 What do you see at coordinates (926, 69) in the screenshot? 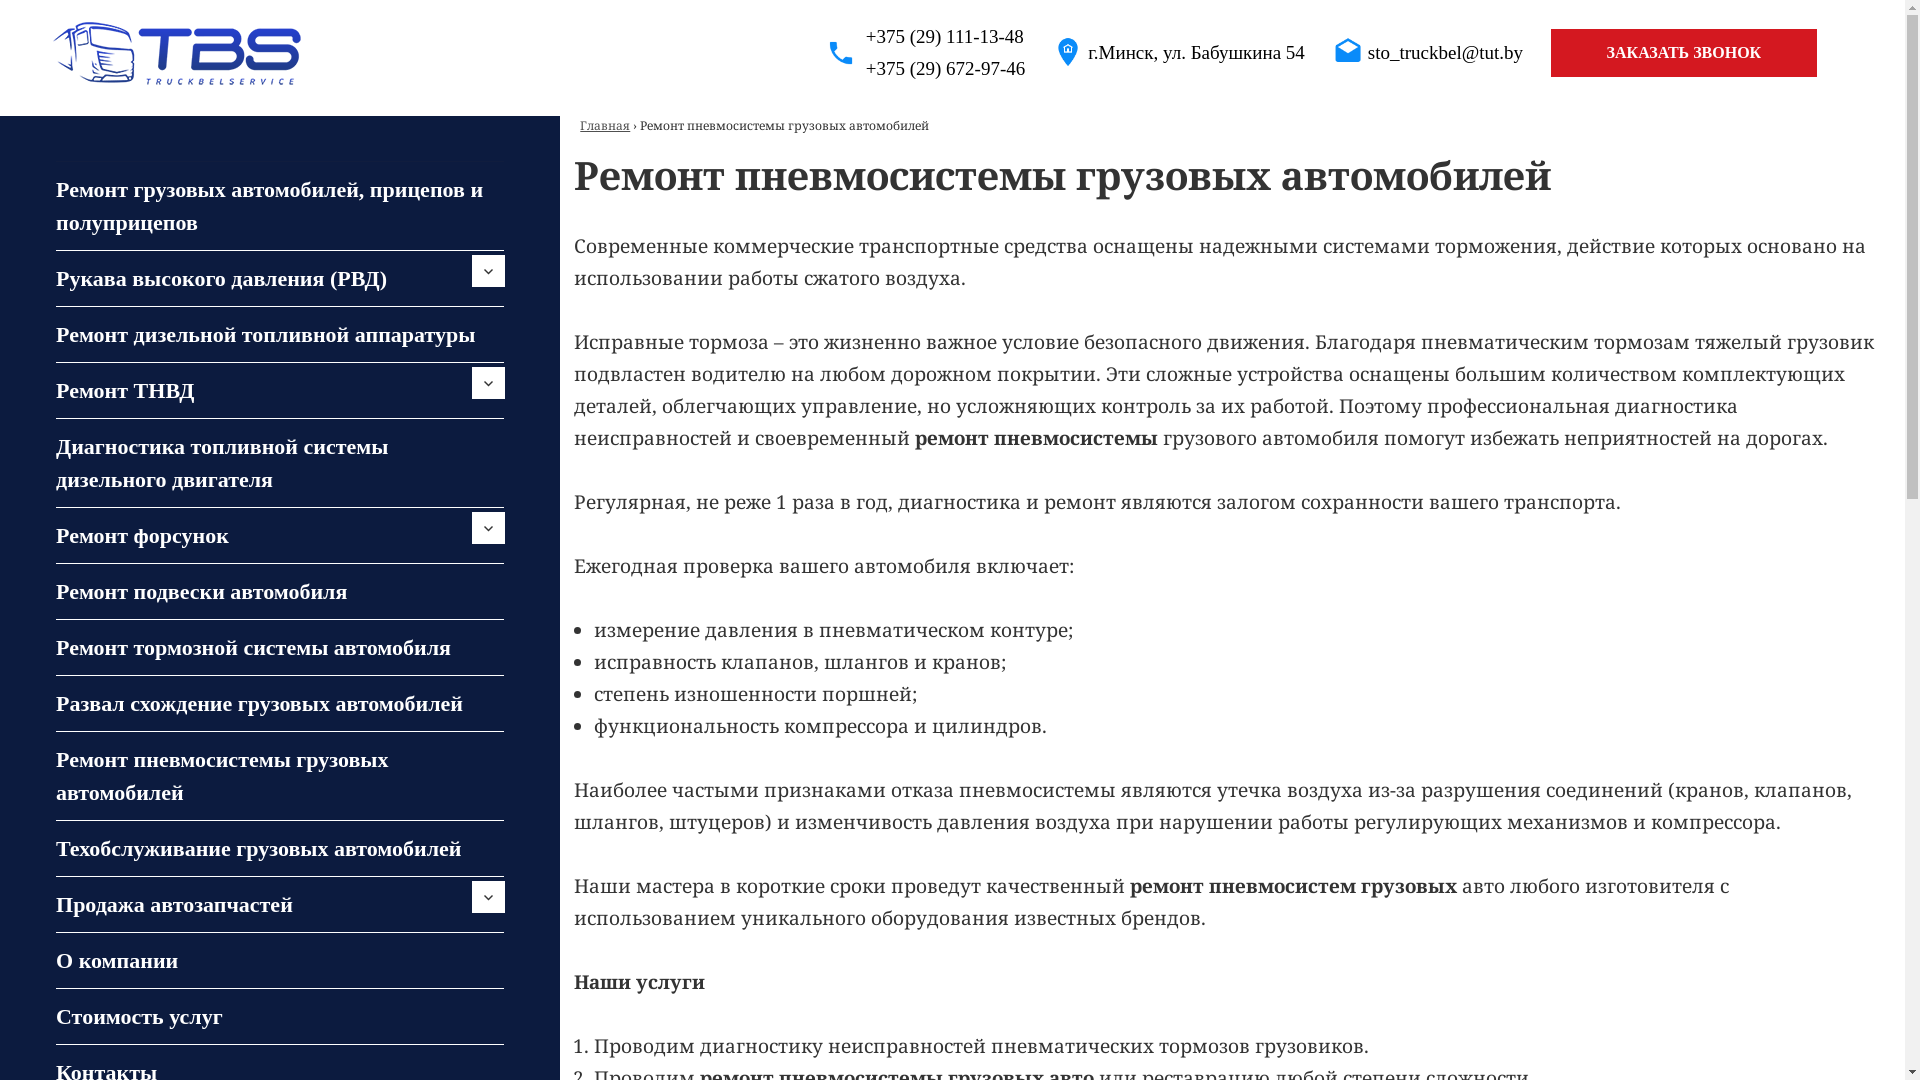
I see `+375 (29) 672-97-46` at bounding box center [926, 69].